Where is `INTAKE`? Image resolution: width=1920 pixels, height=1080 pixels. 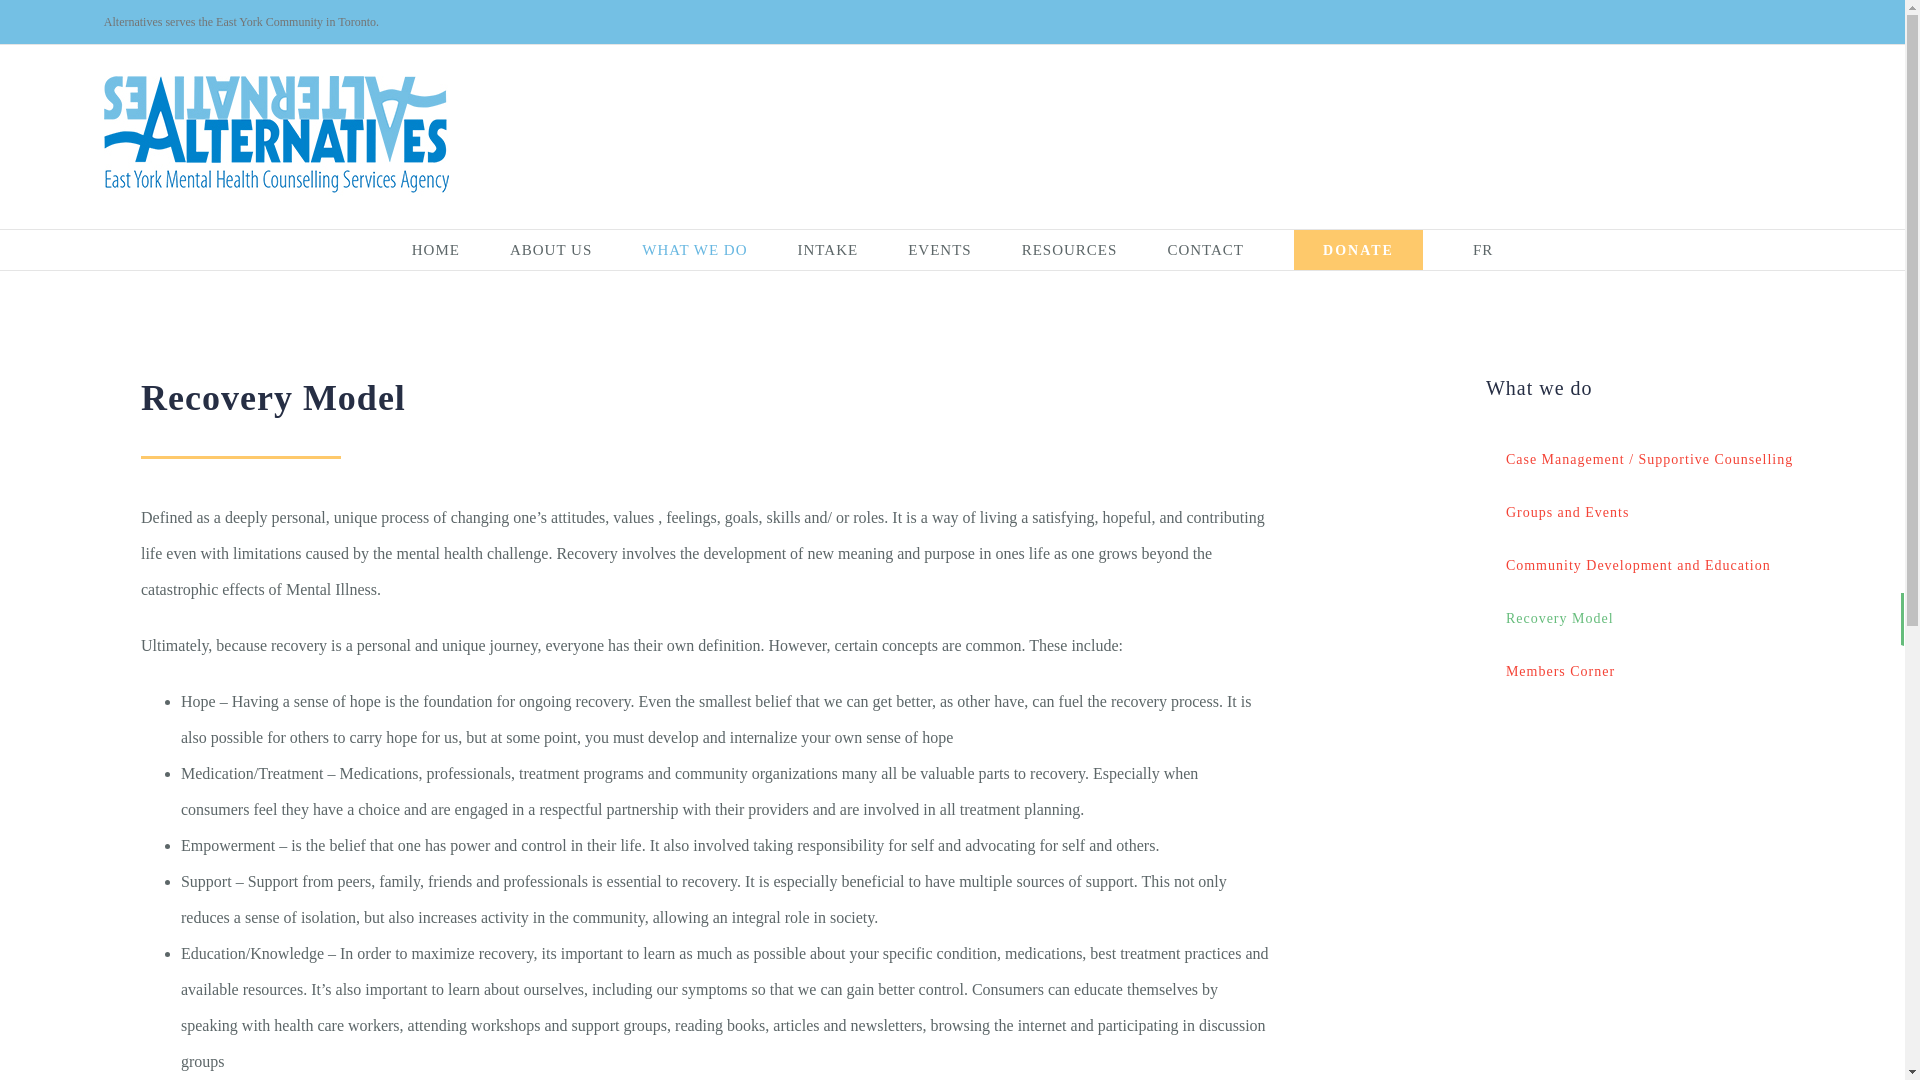
INTAKE is located at coordinates (828, 250).